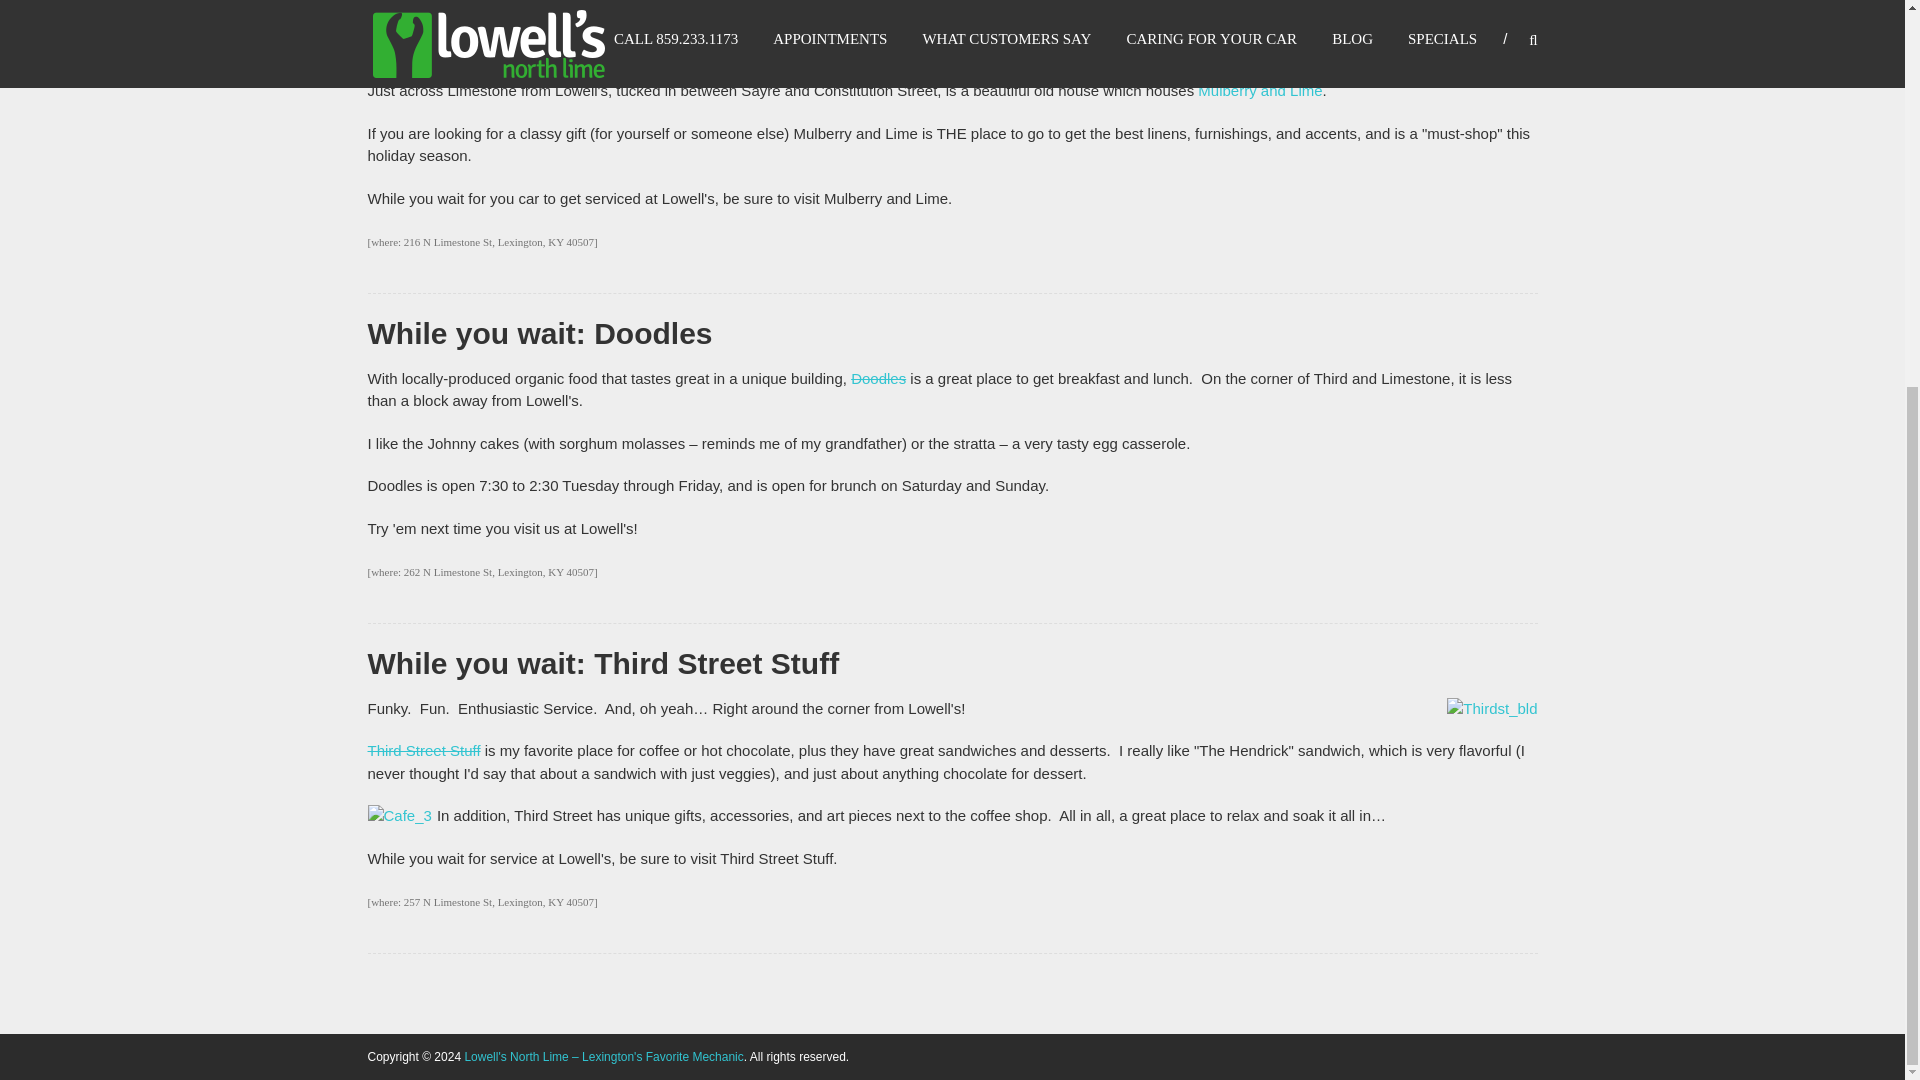 Image resolution: width=1920 pixels, height=1080 pixels. What do you see at coordinates (424, 750) in the screenshot?
I see `Third Street Stuff` at bounding box center [424, 750].